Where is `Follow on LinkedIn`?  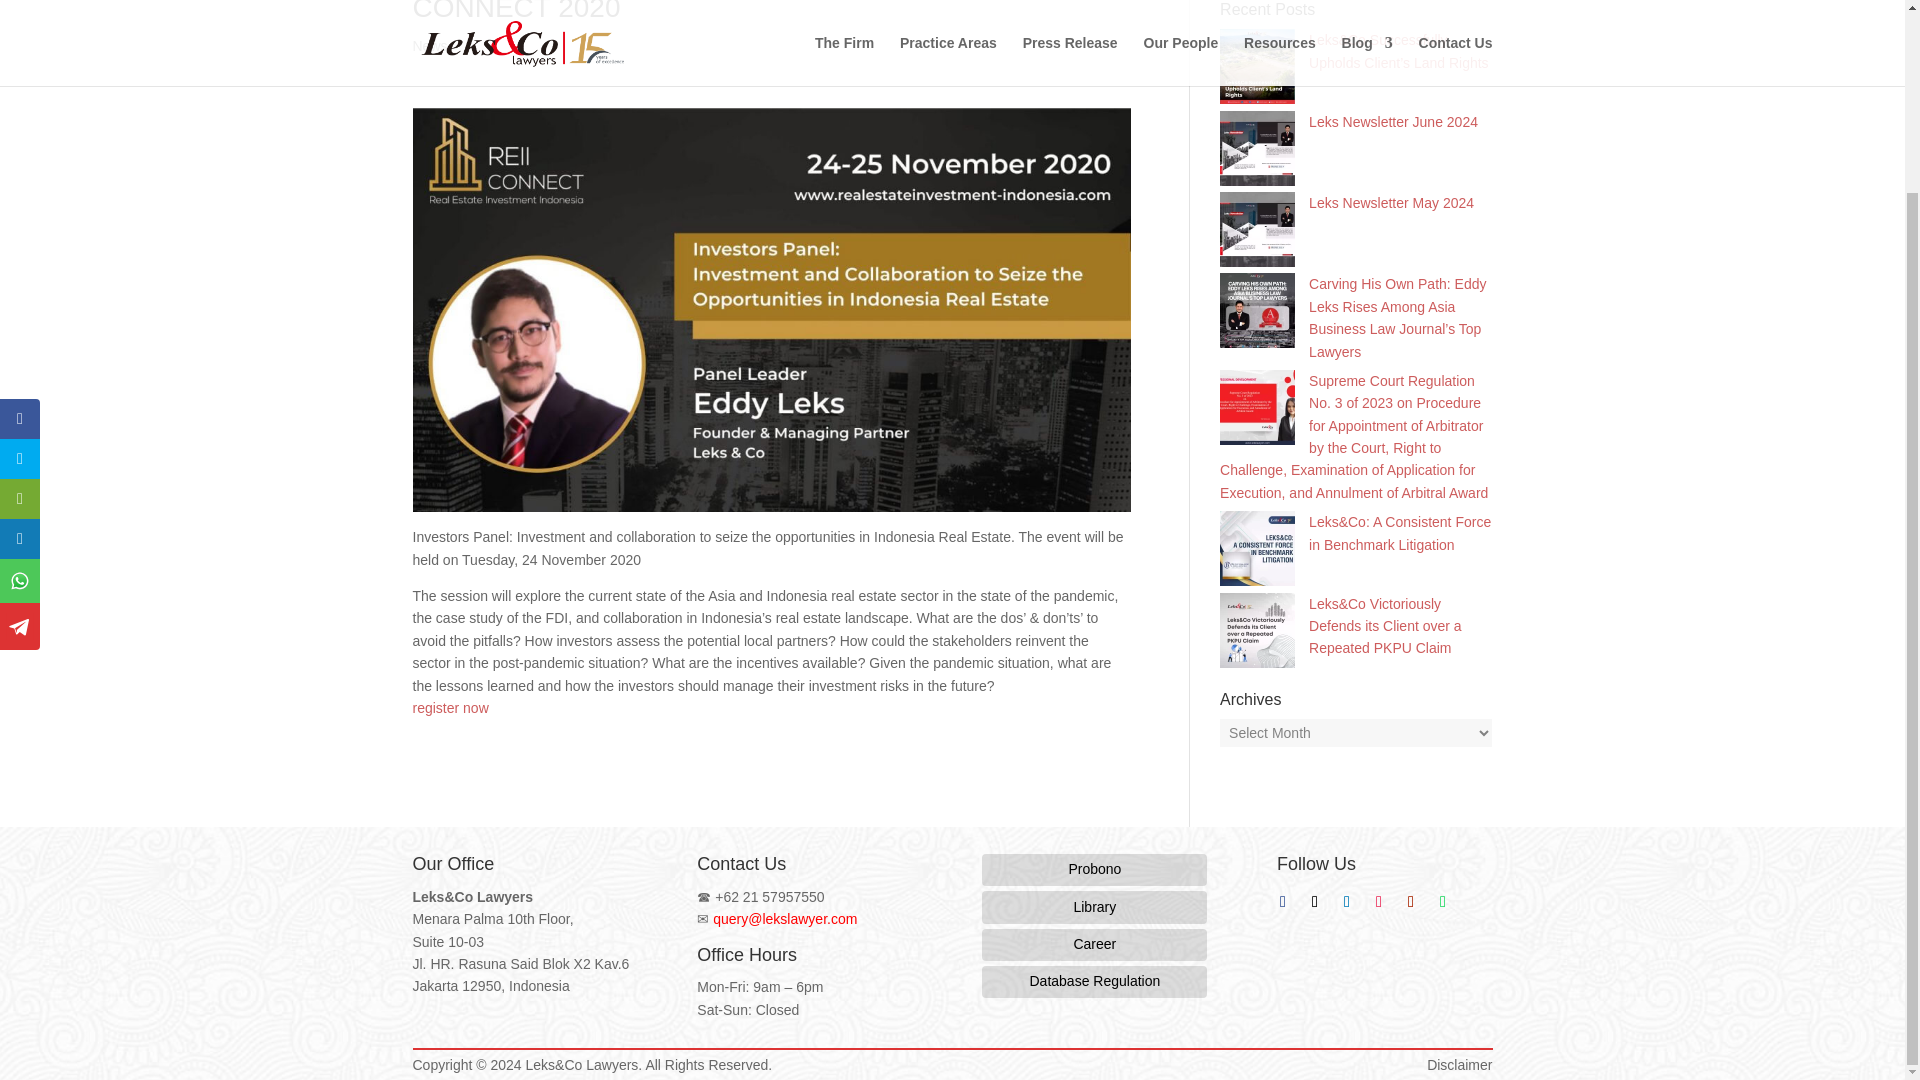
Follow on LinkedIn is located at coordinates (1346, 902).